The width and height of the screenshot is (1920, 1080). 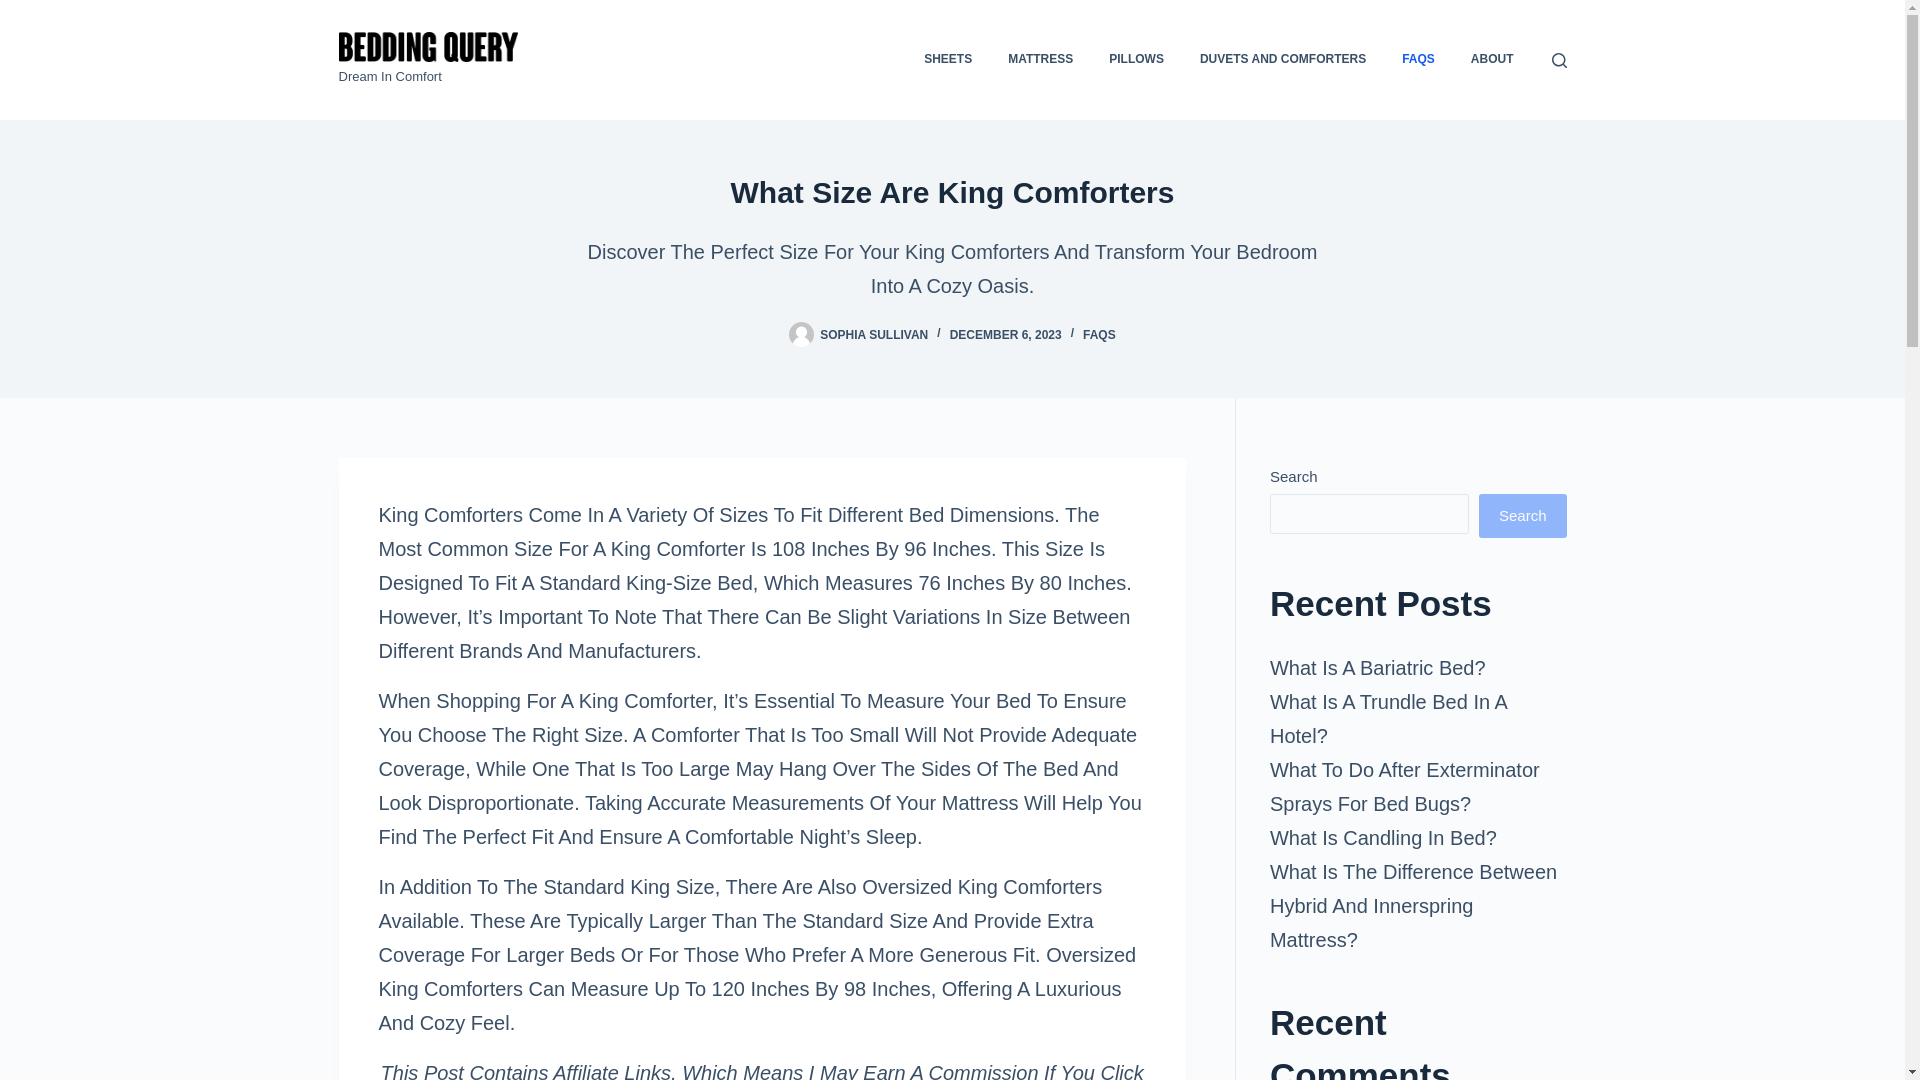 What do you see at coordinates (952, 192) in the screenshot?
I see `what size are king comforters` at bounding box center [952, 192].